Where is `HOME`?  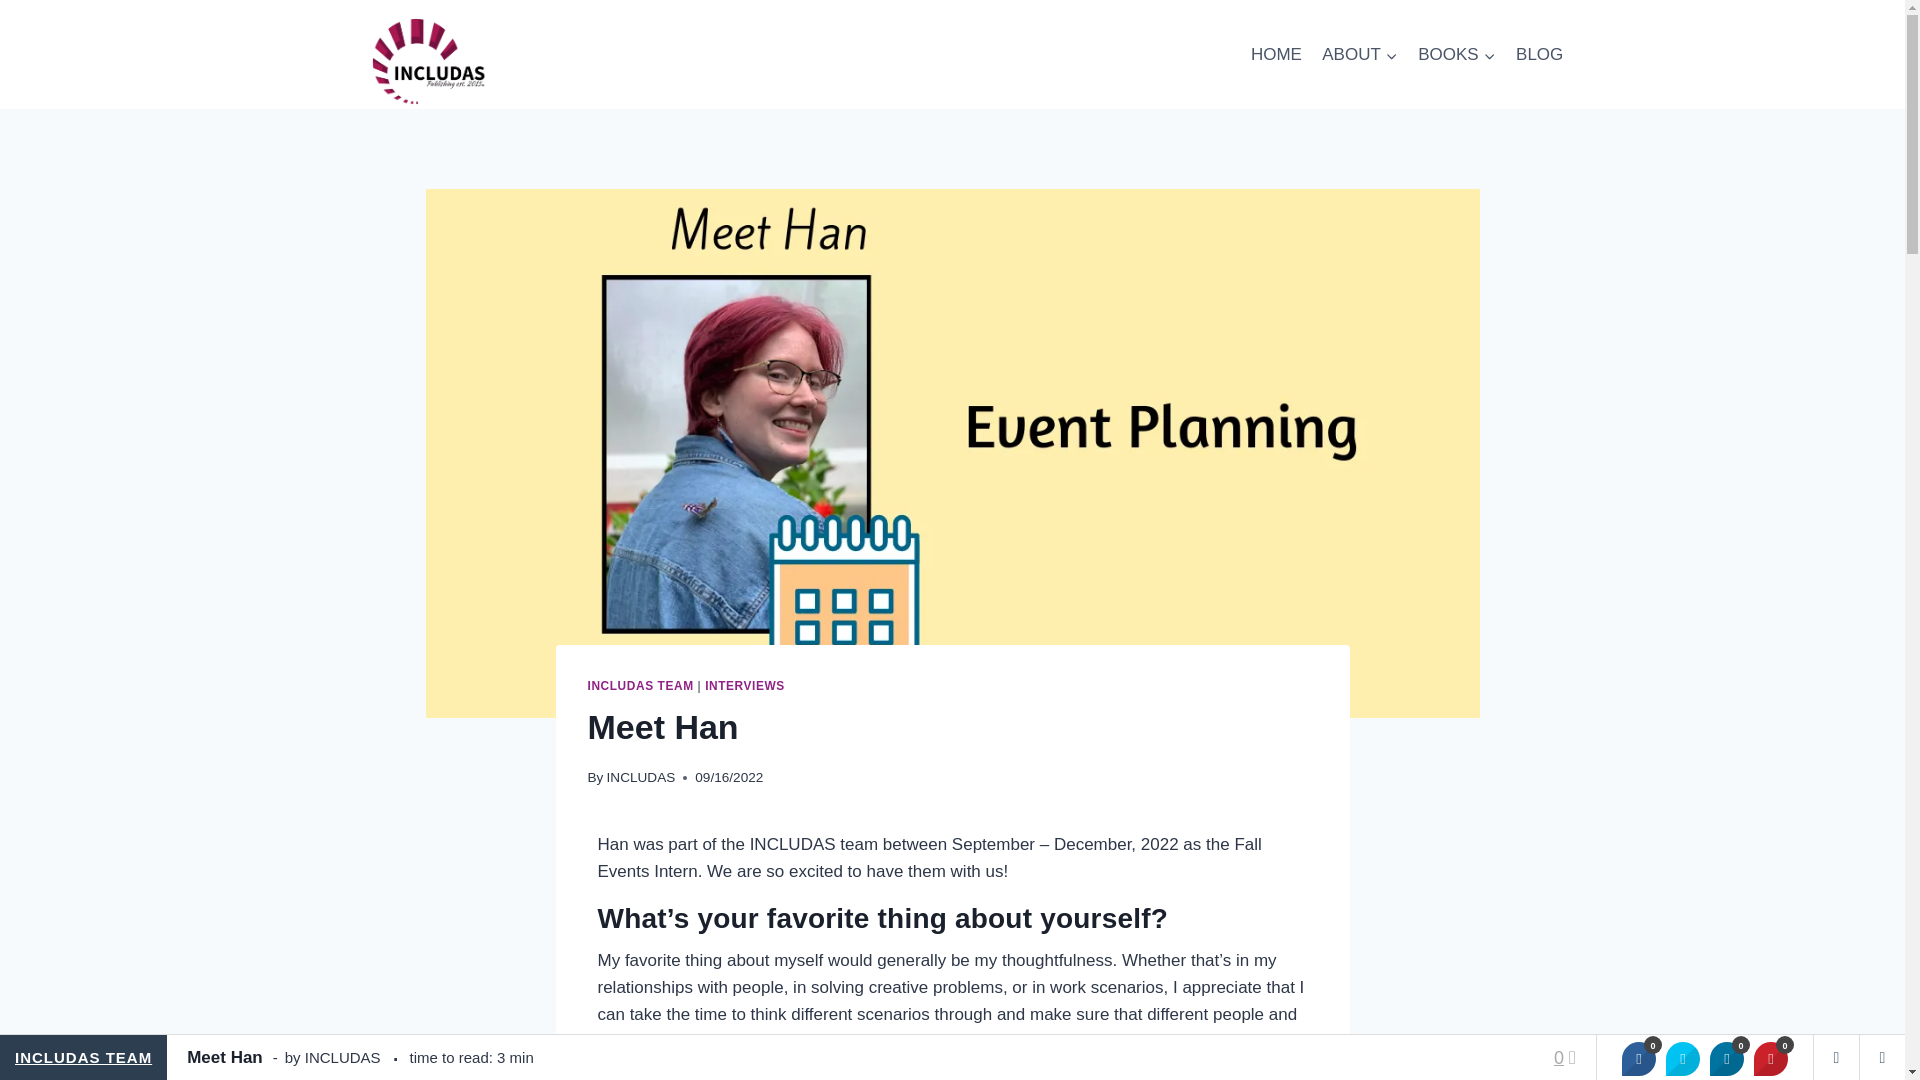
HOME is located at coordinates (1276, 54).